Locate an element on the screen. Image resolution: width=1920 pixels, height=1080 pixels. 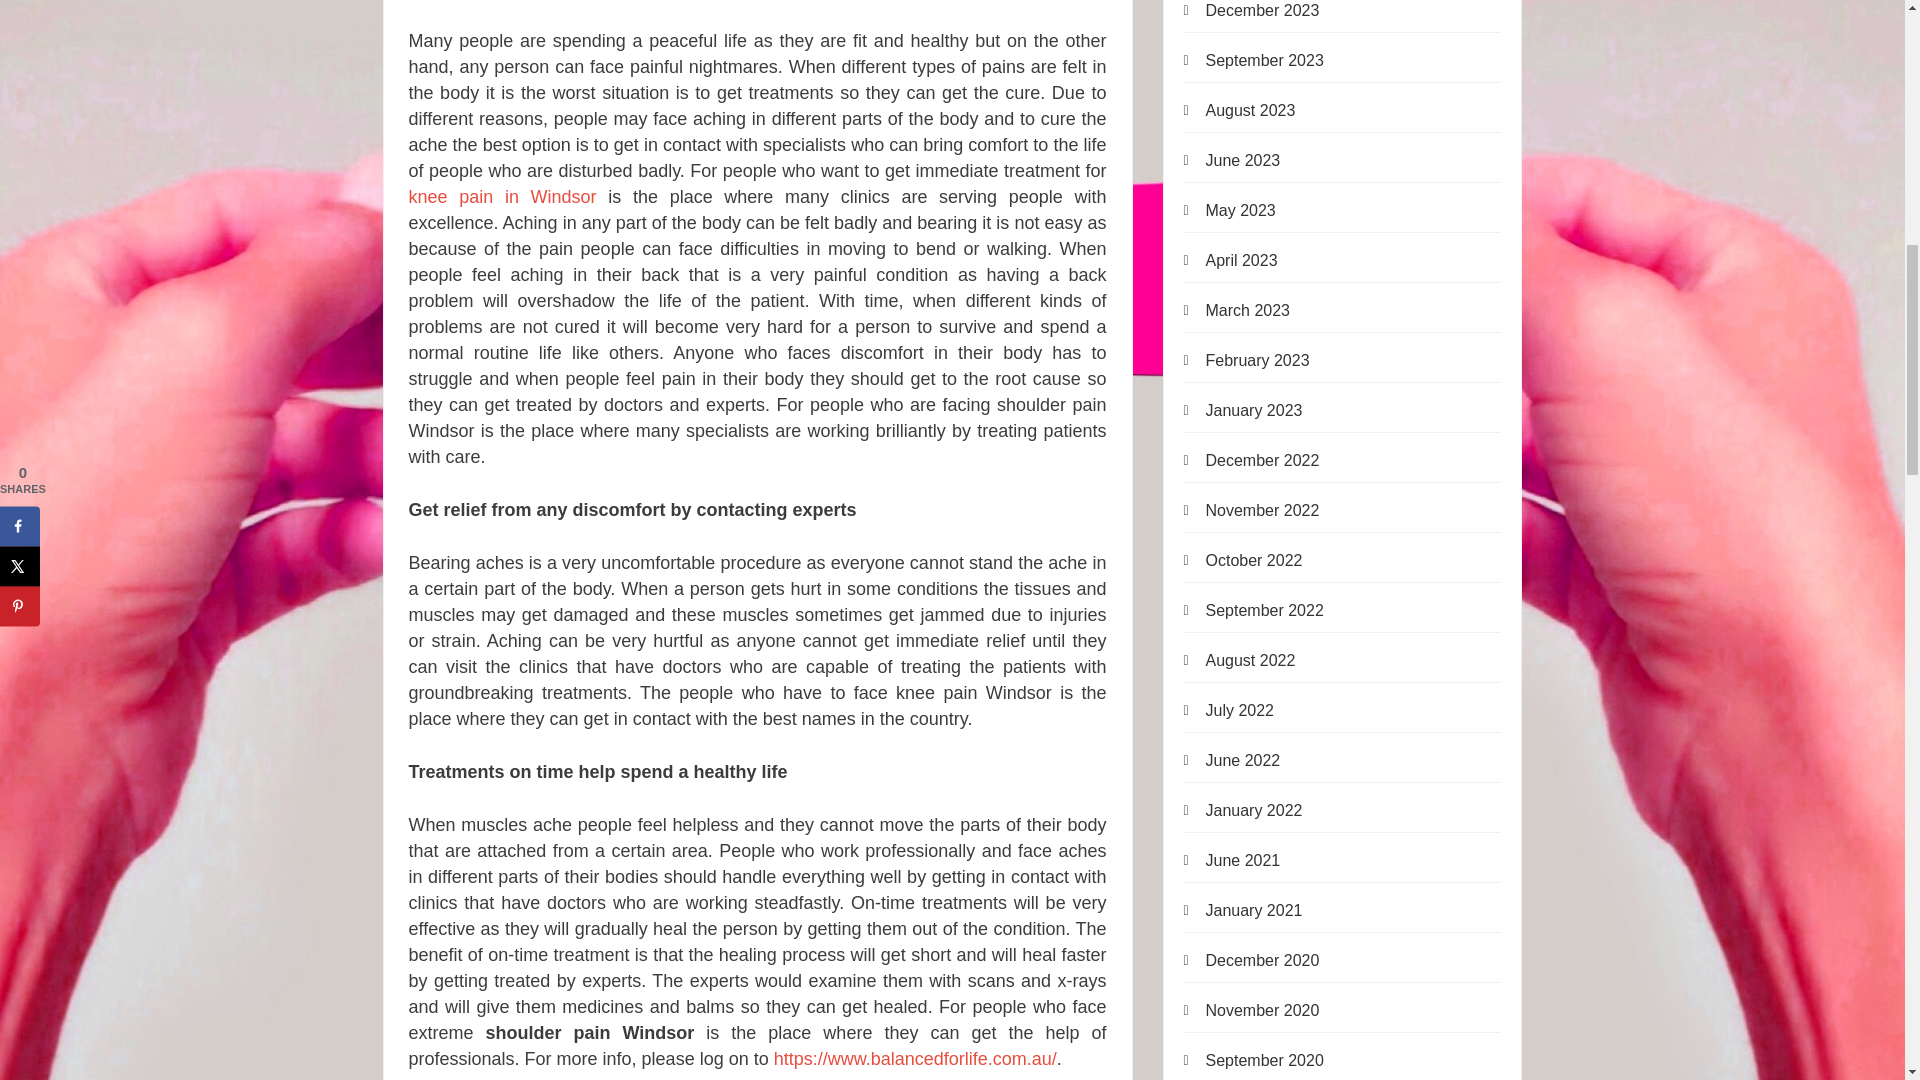
March 2023 is located at coordinates (1237, 310).